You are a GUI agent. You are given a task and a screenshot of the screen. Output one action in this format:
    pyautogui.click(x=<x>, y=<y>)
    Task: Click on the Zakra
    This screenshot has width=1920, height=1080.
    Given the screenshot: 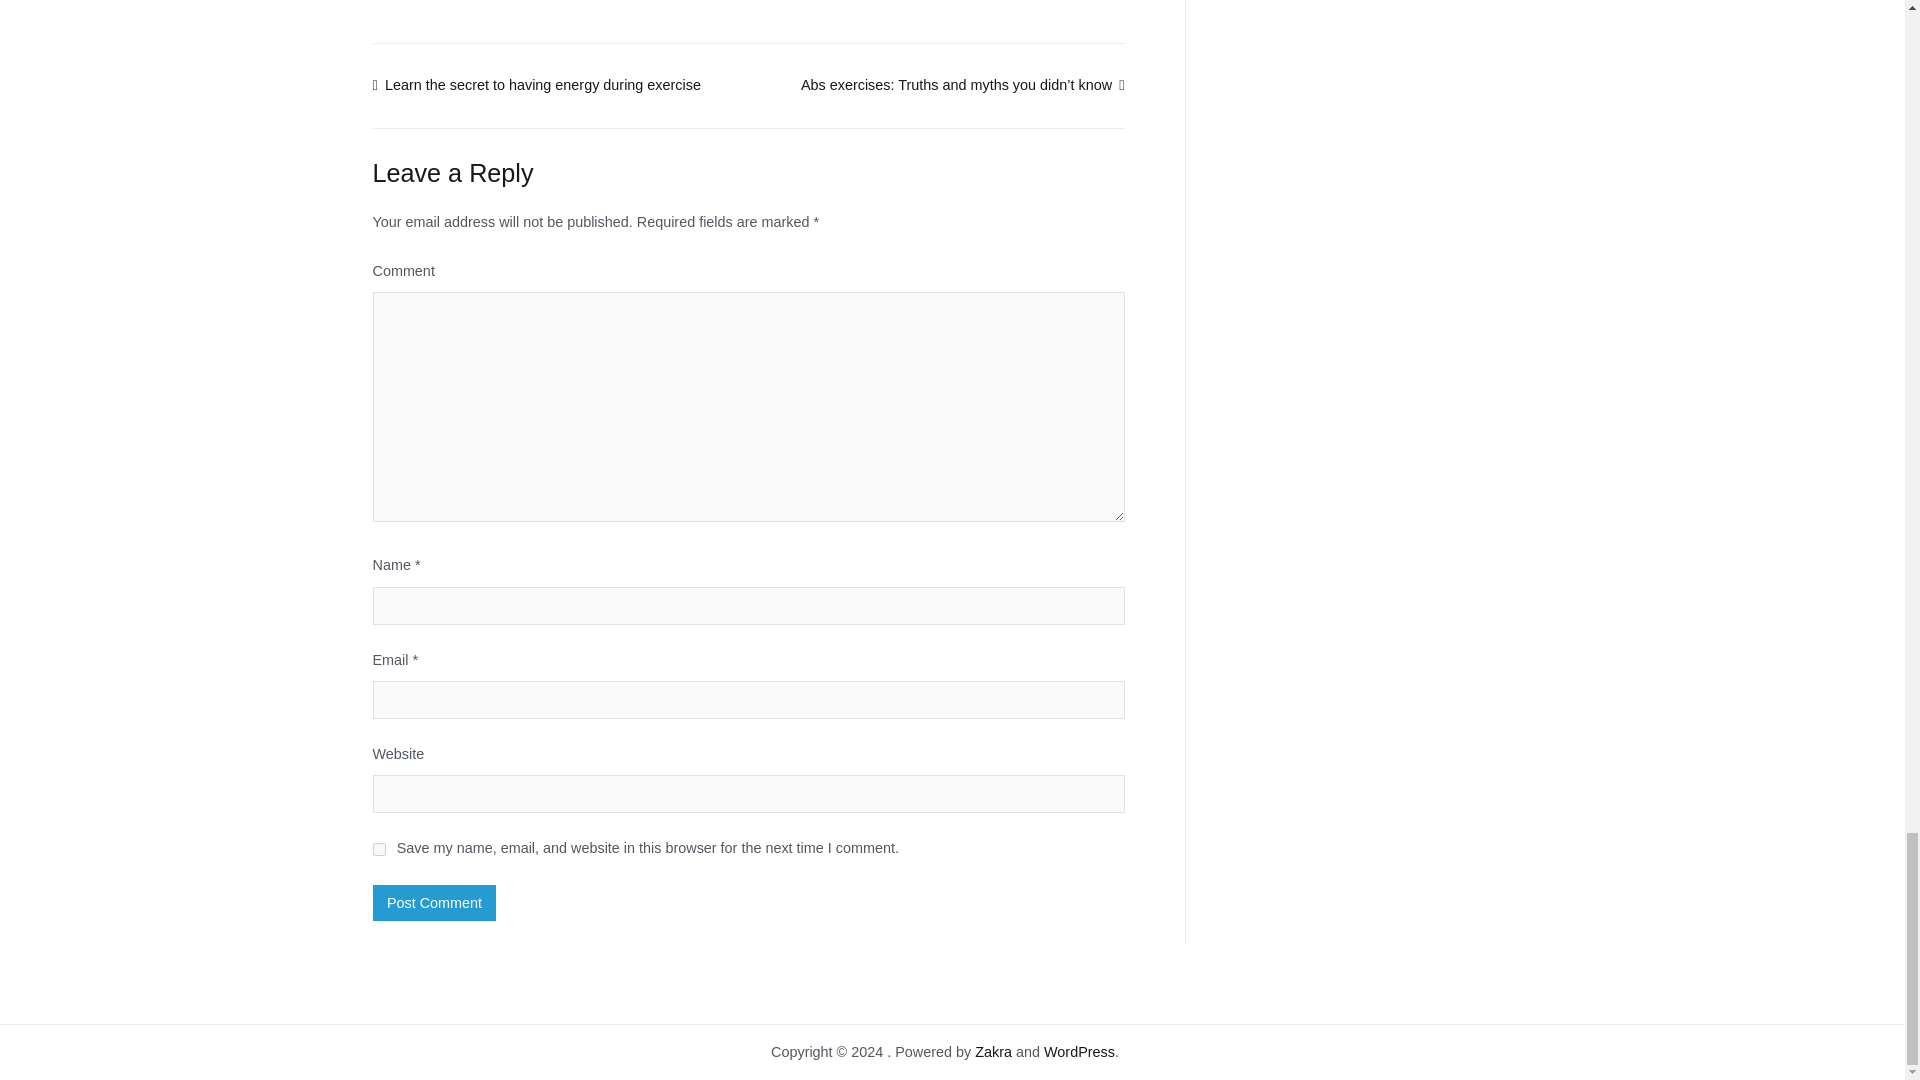 What is the action you would take?
    pyautogui.click(x=993, y=1052)
    